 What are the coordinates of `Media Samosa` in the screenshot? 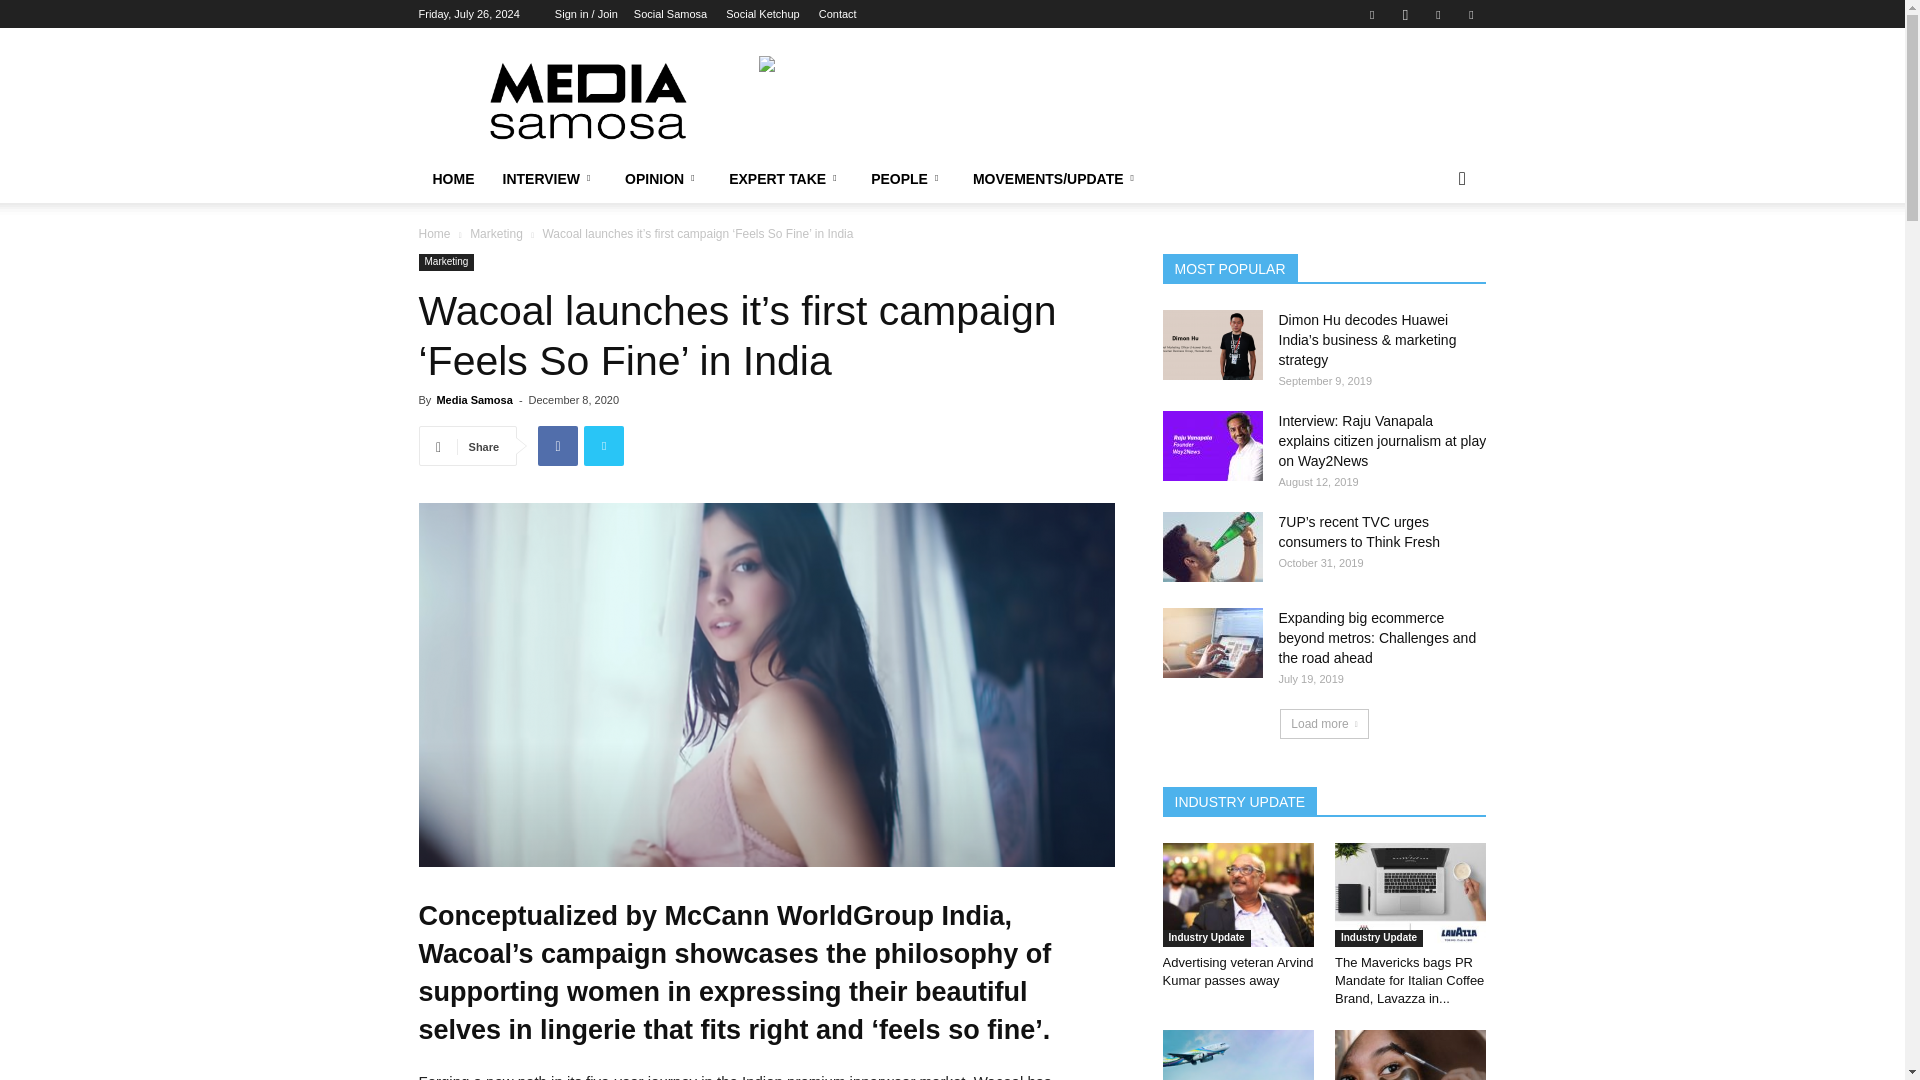 It's located at (588, 100).